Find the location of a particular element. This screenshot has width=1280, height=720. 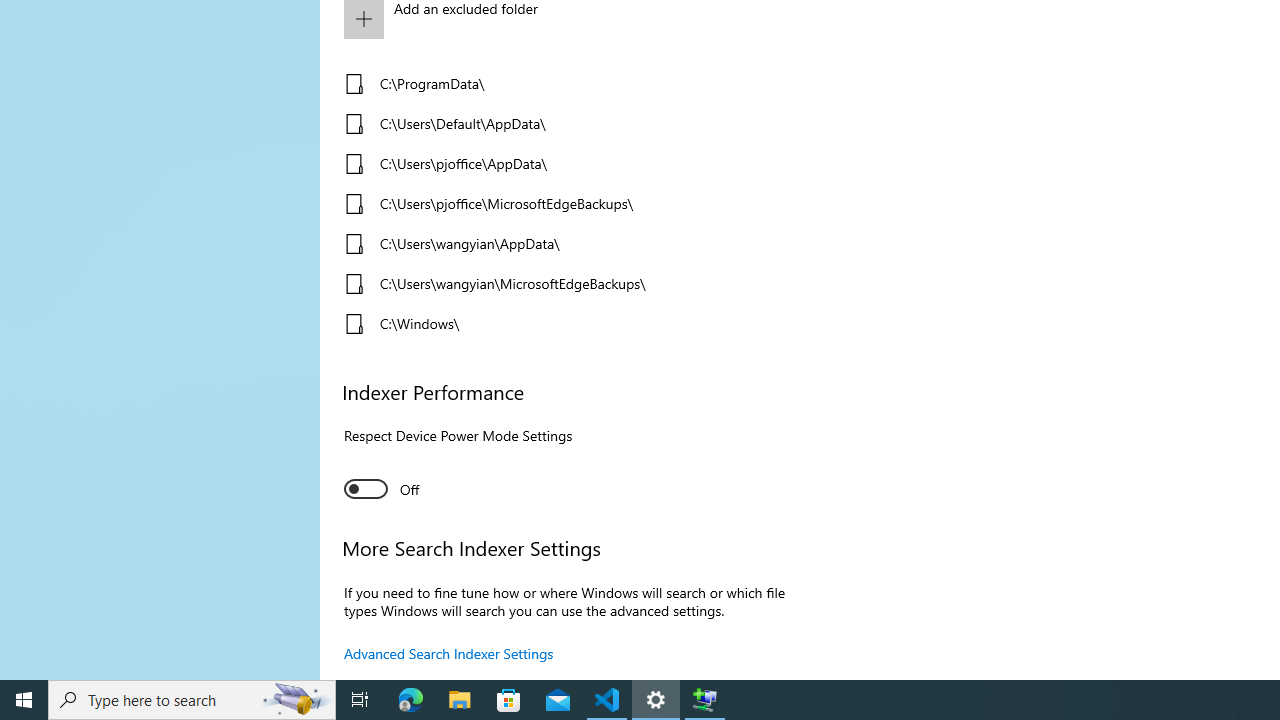

C:\Windows\ is located at coordinates (563, 324).